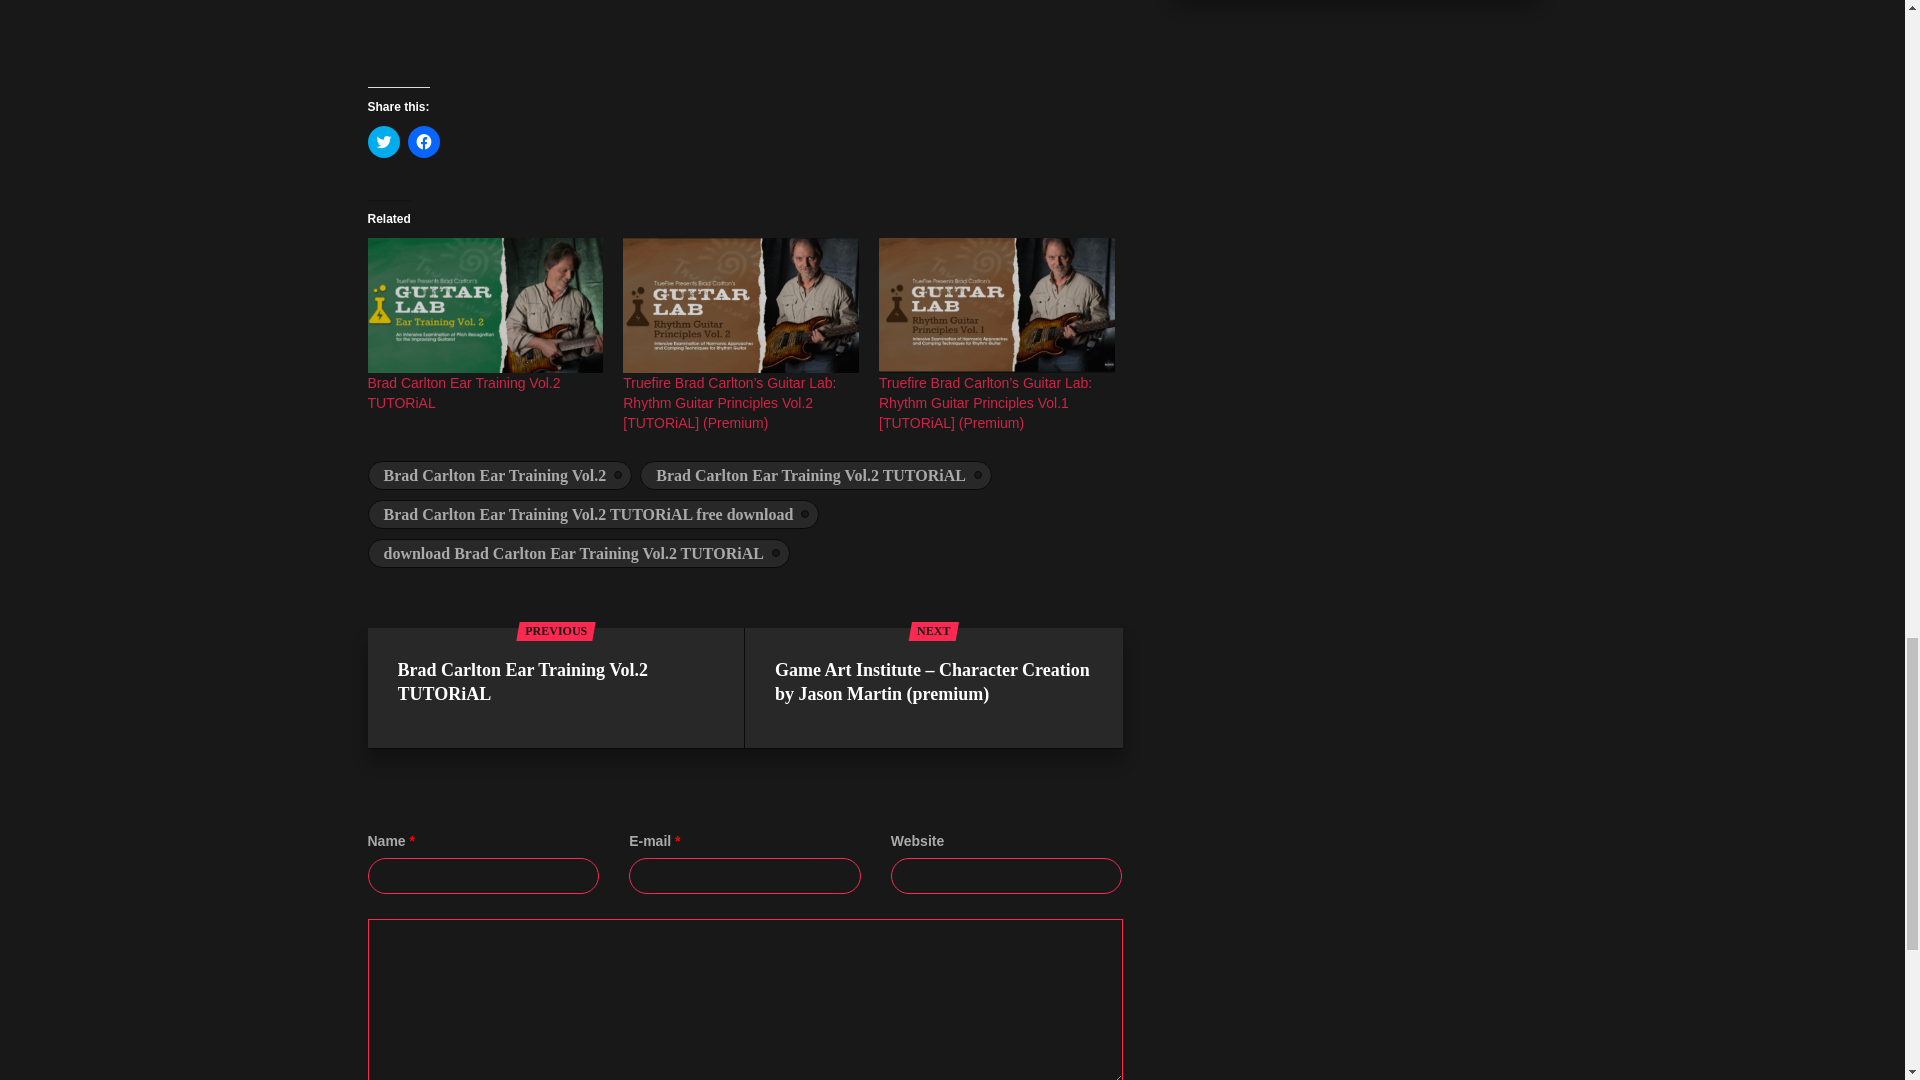 This screenshot has height=1080, width=1920. What do you see at coordinates (500, 476) in the screenshot?
I see `Brad Carlton Ear Training Vol.2` at bounding box center [500, 476].